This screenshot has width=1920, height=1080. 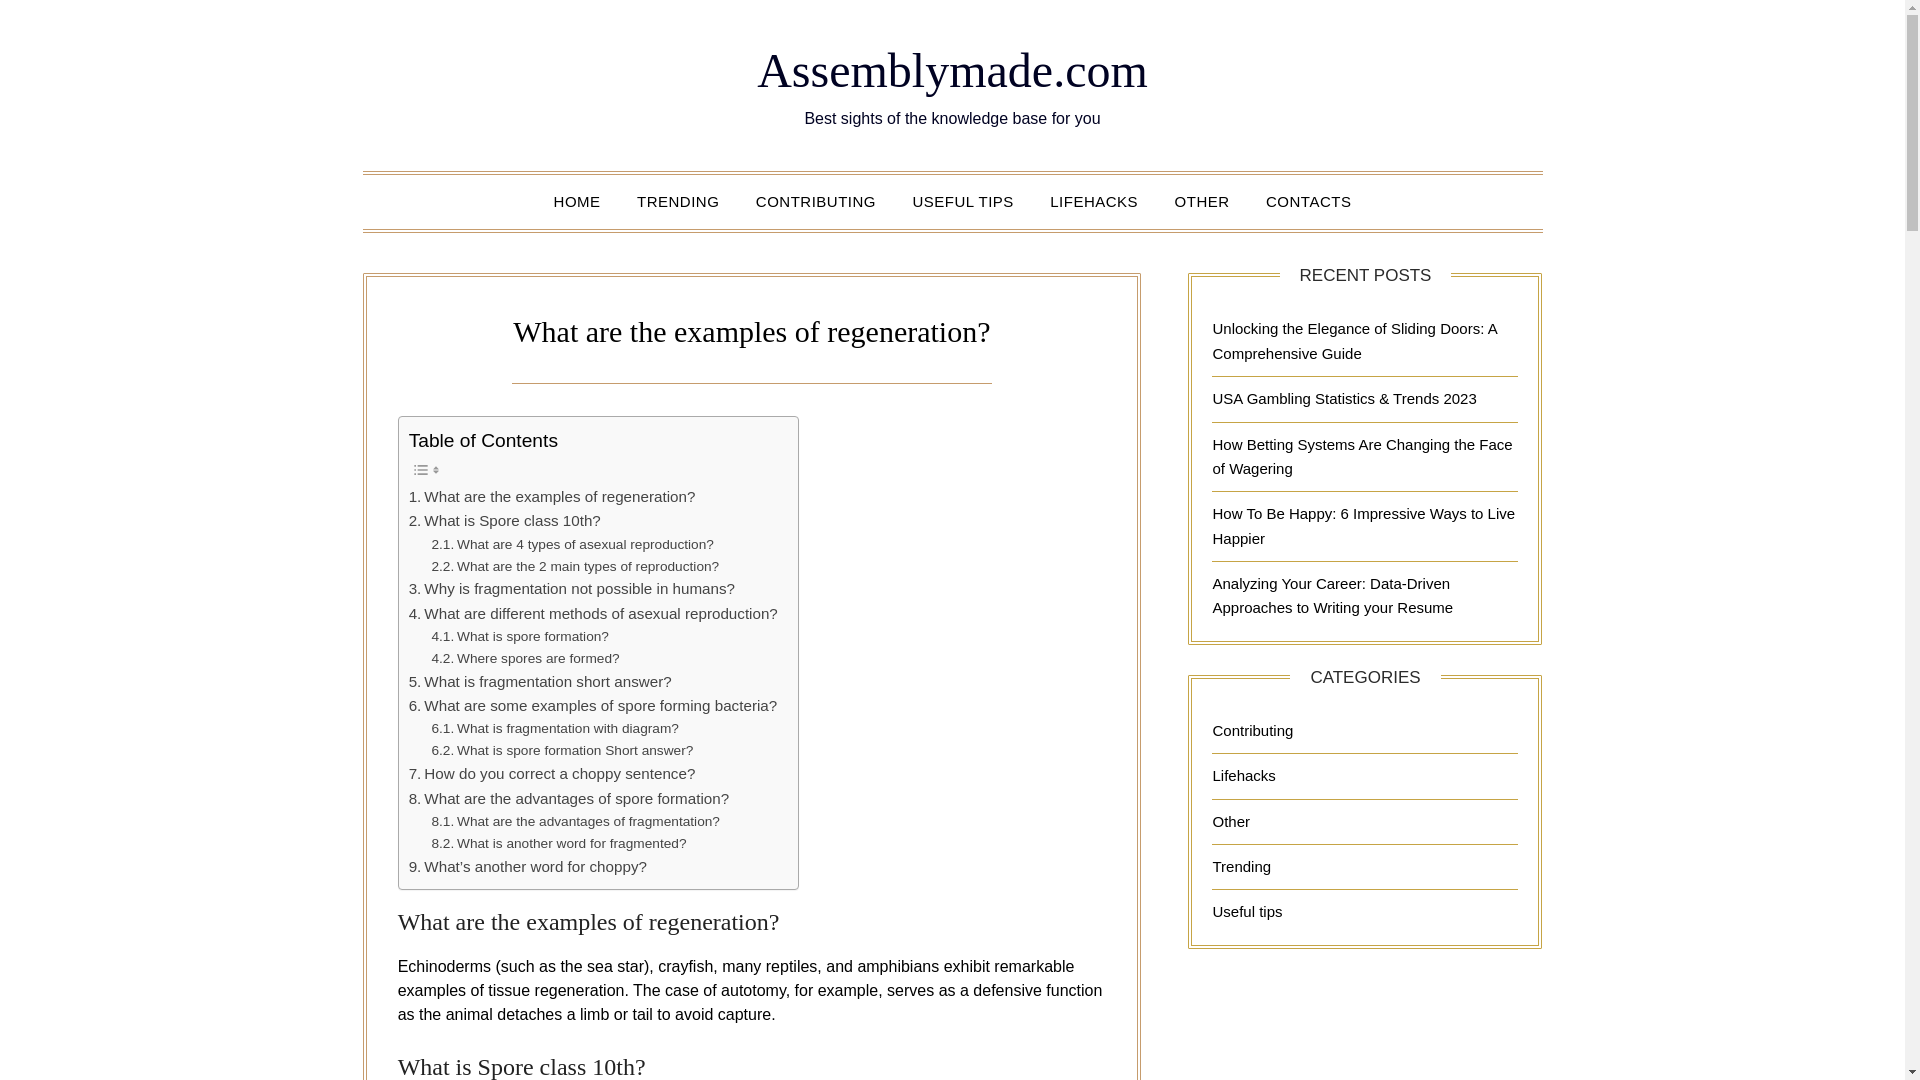 I want to click on What are some examples of spore forming bacteria?, so click(x=592, y=706).